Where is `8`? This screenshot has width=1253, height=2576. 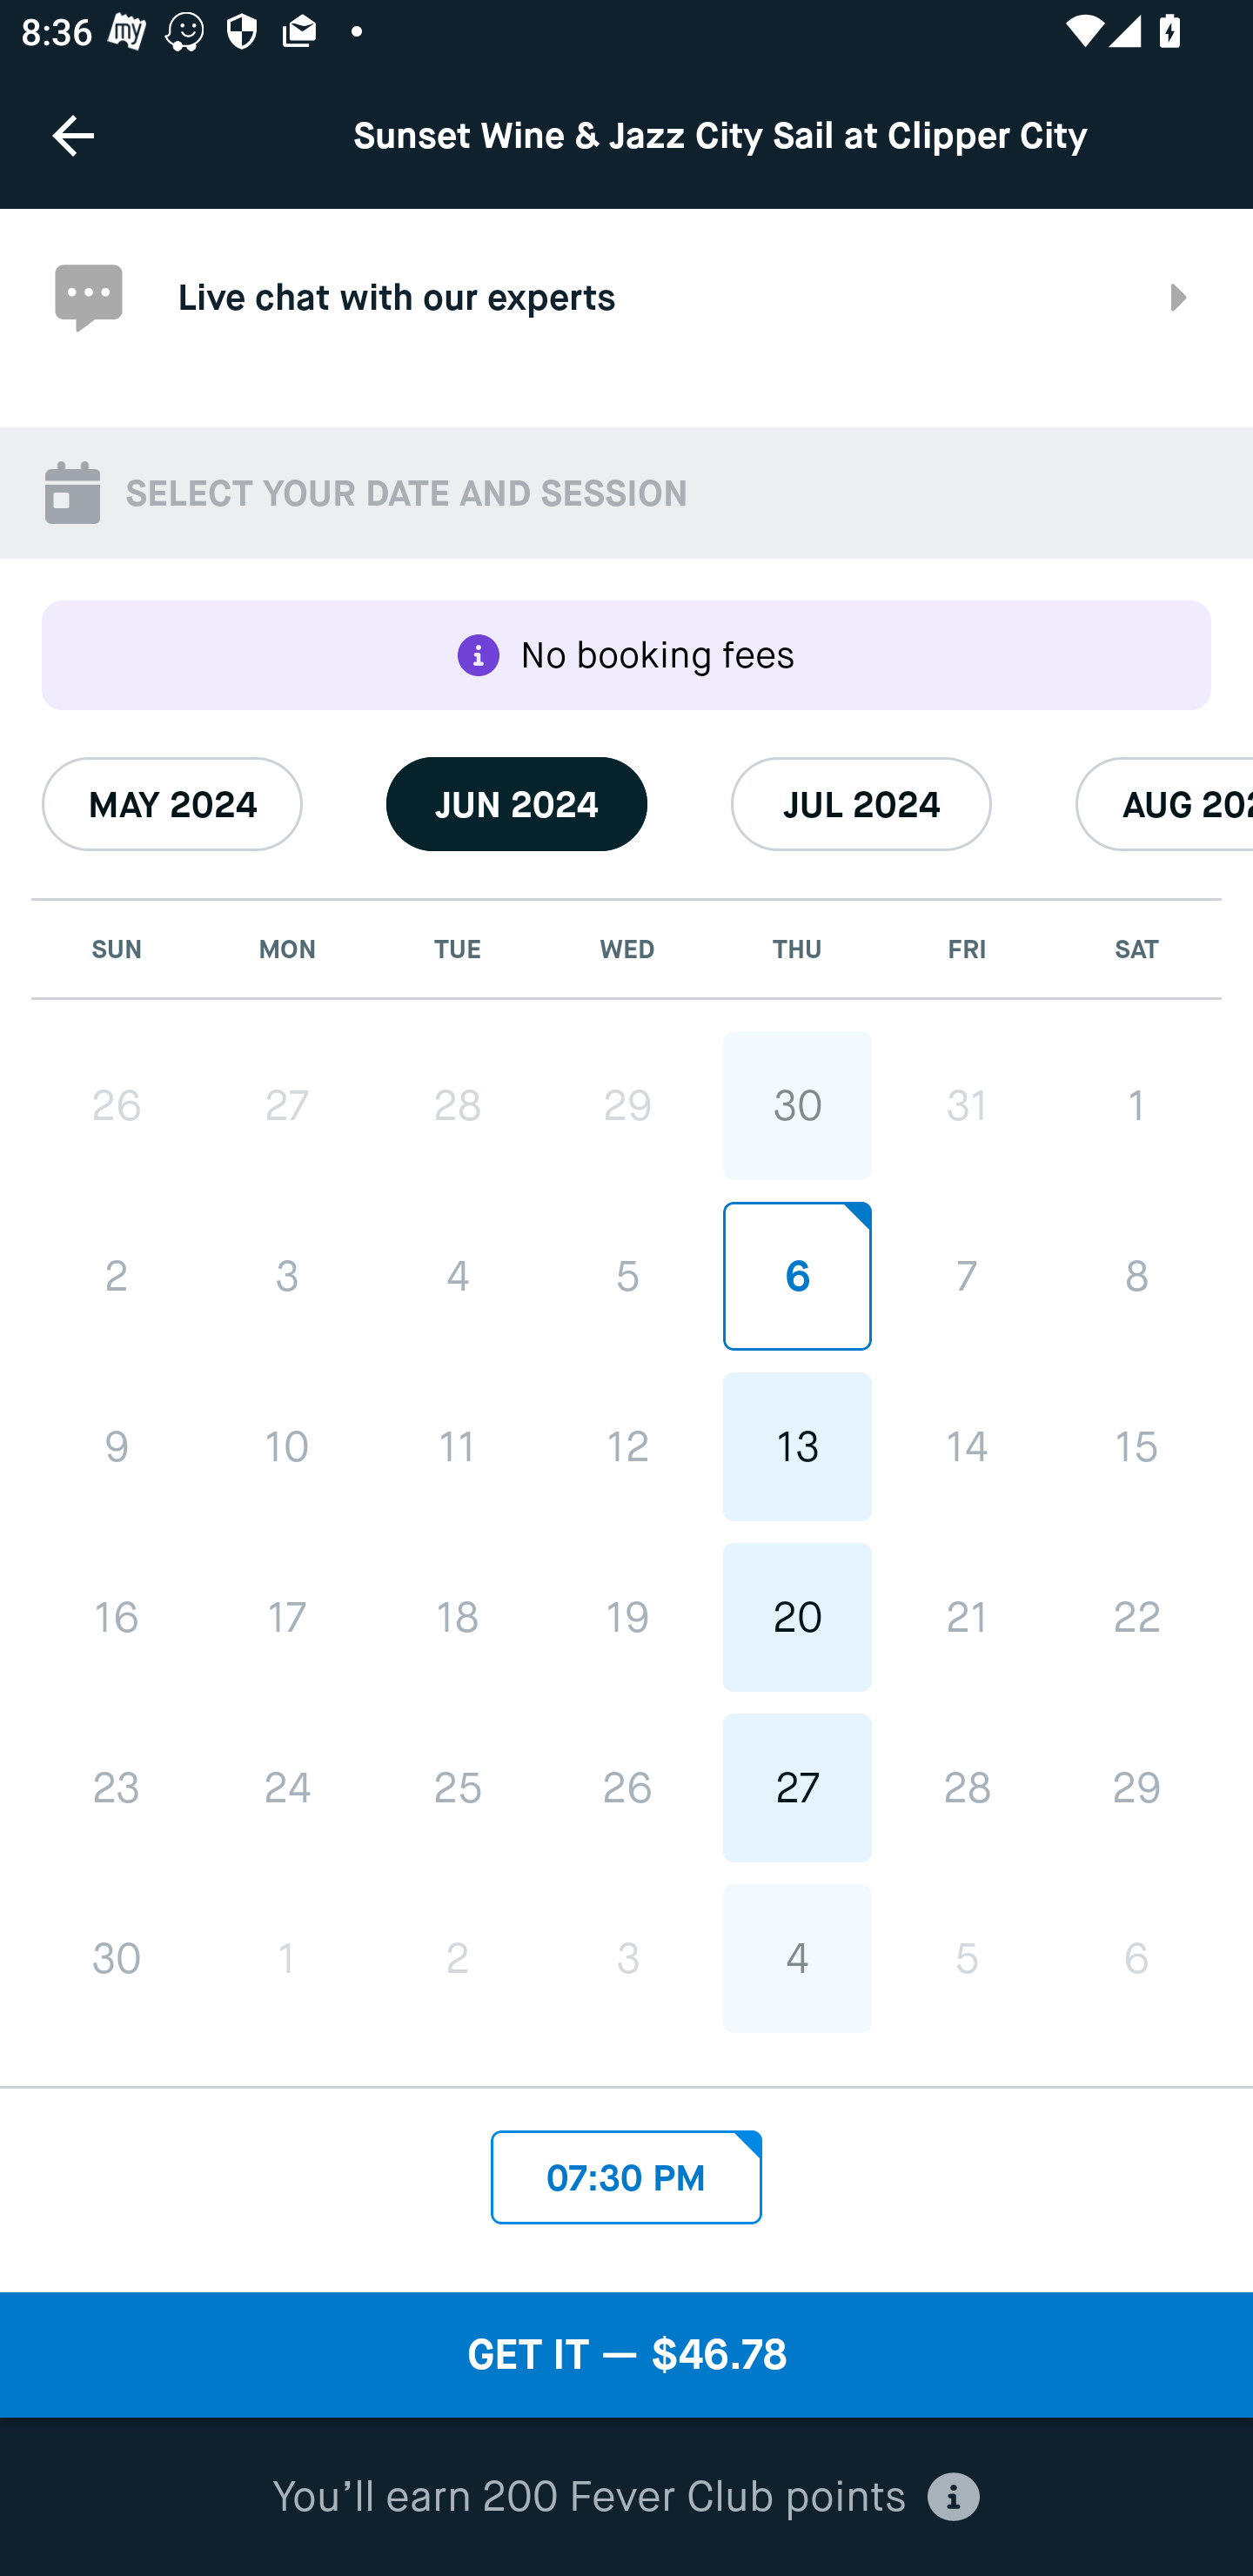 8 is located at coordinates (1136, 1276).